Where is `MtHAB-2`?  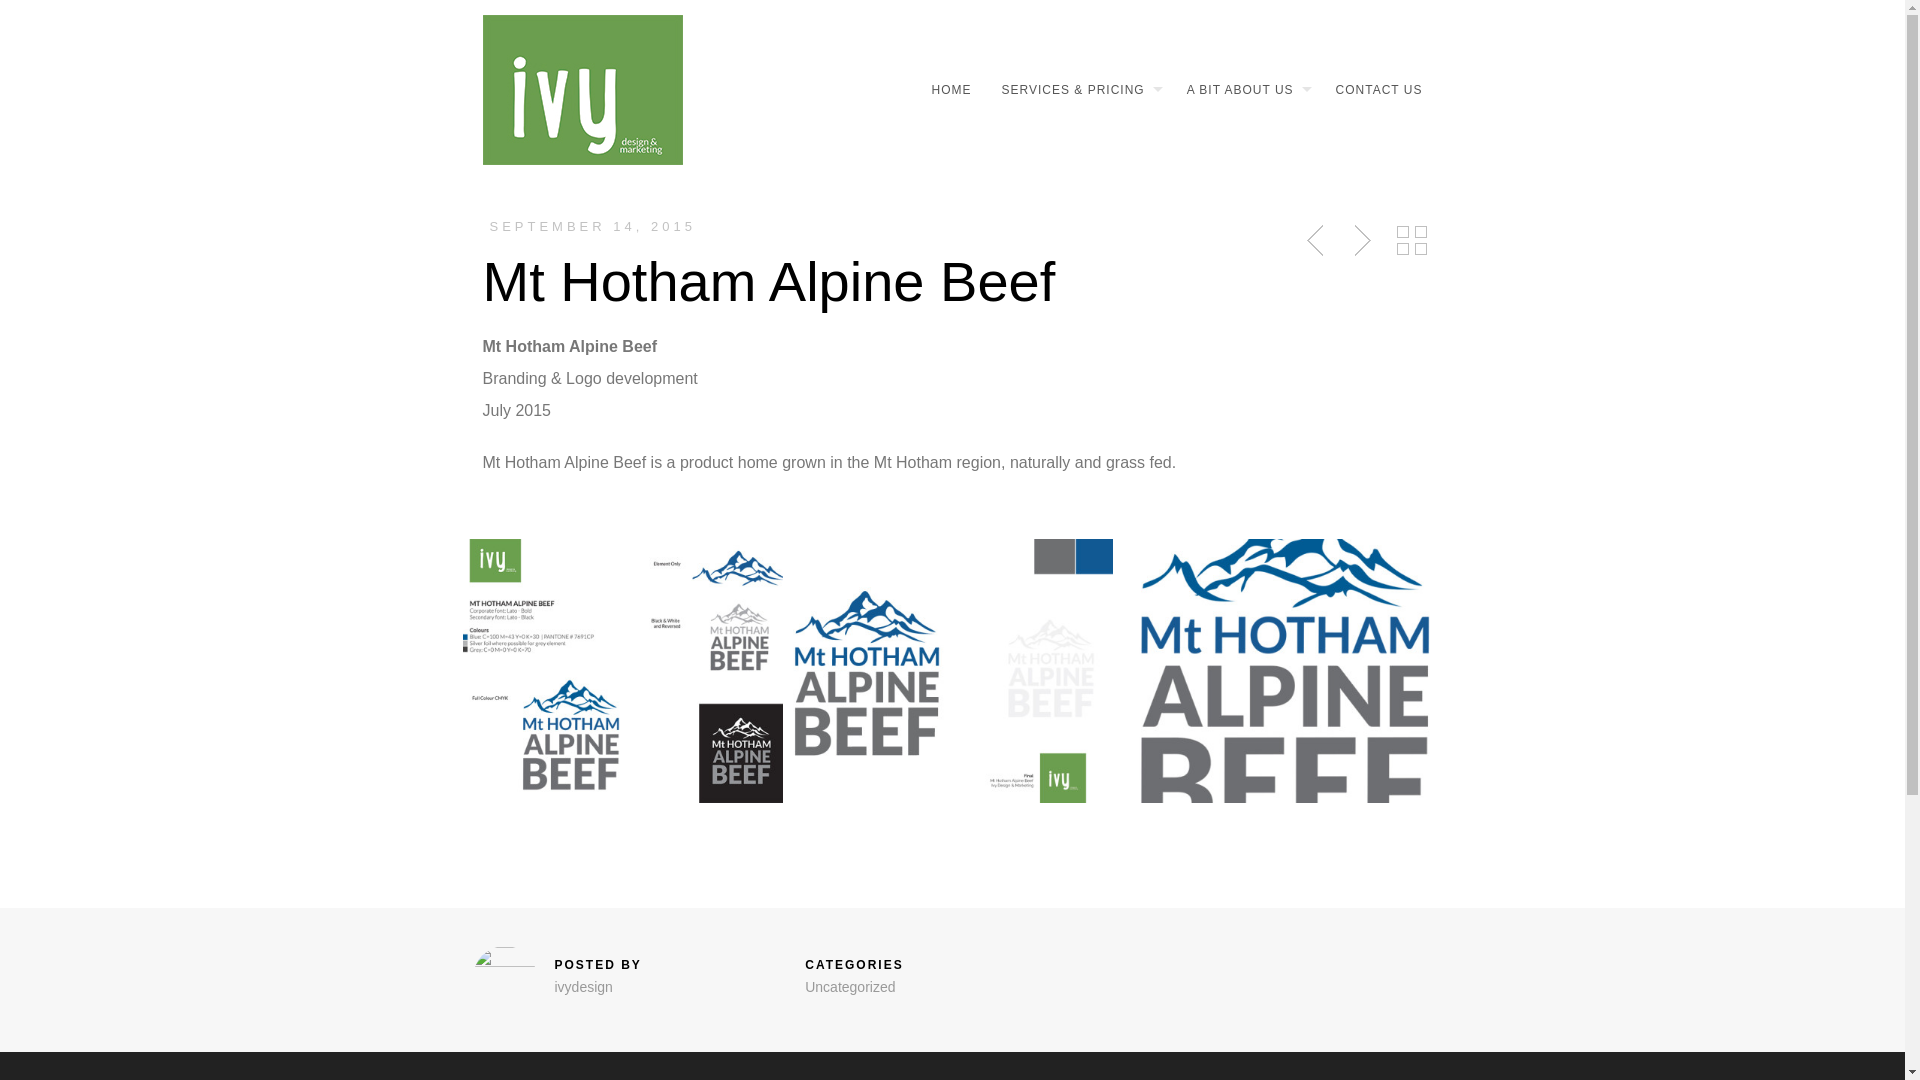 MtHAB-2 is located at coordinates (622, 671).